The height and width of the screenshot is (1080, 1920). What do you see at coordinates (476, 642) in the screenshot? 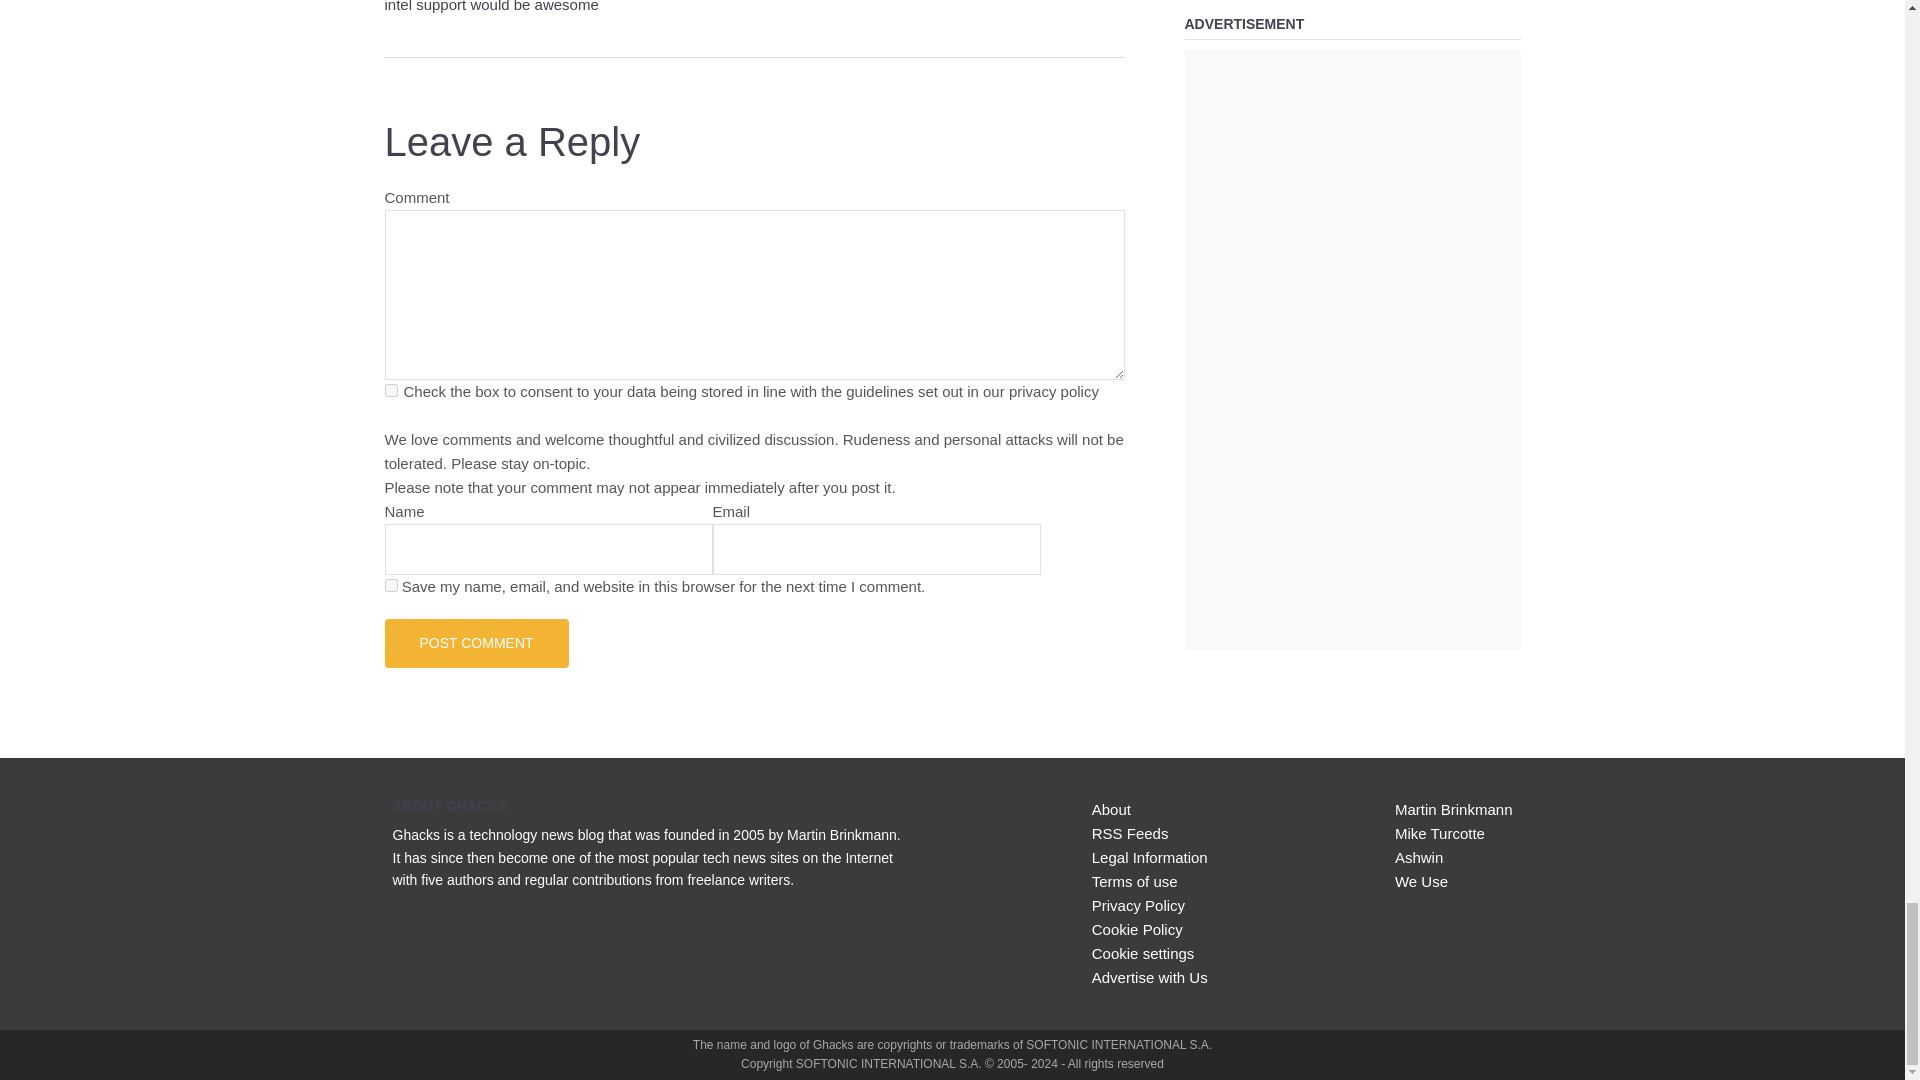
I see `Post Comment` at bounding box center [476, 642].